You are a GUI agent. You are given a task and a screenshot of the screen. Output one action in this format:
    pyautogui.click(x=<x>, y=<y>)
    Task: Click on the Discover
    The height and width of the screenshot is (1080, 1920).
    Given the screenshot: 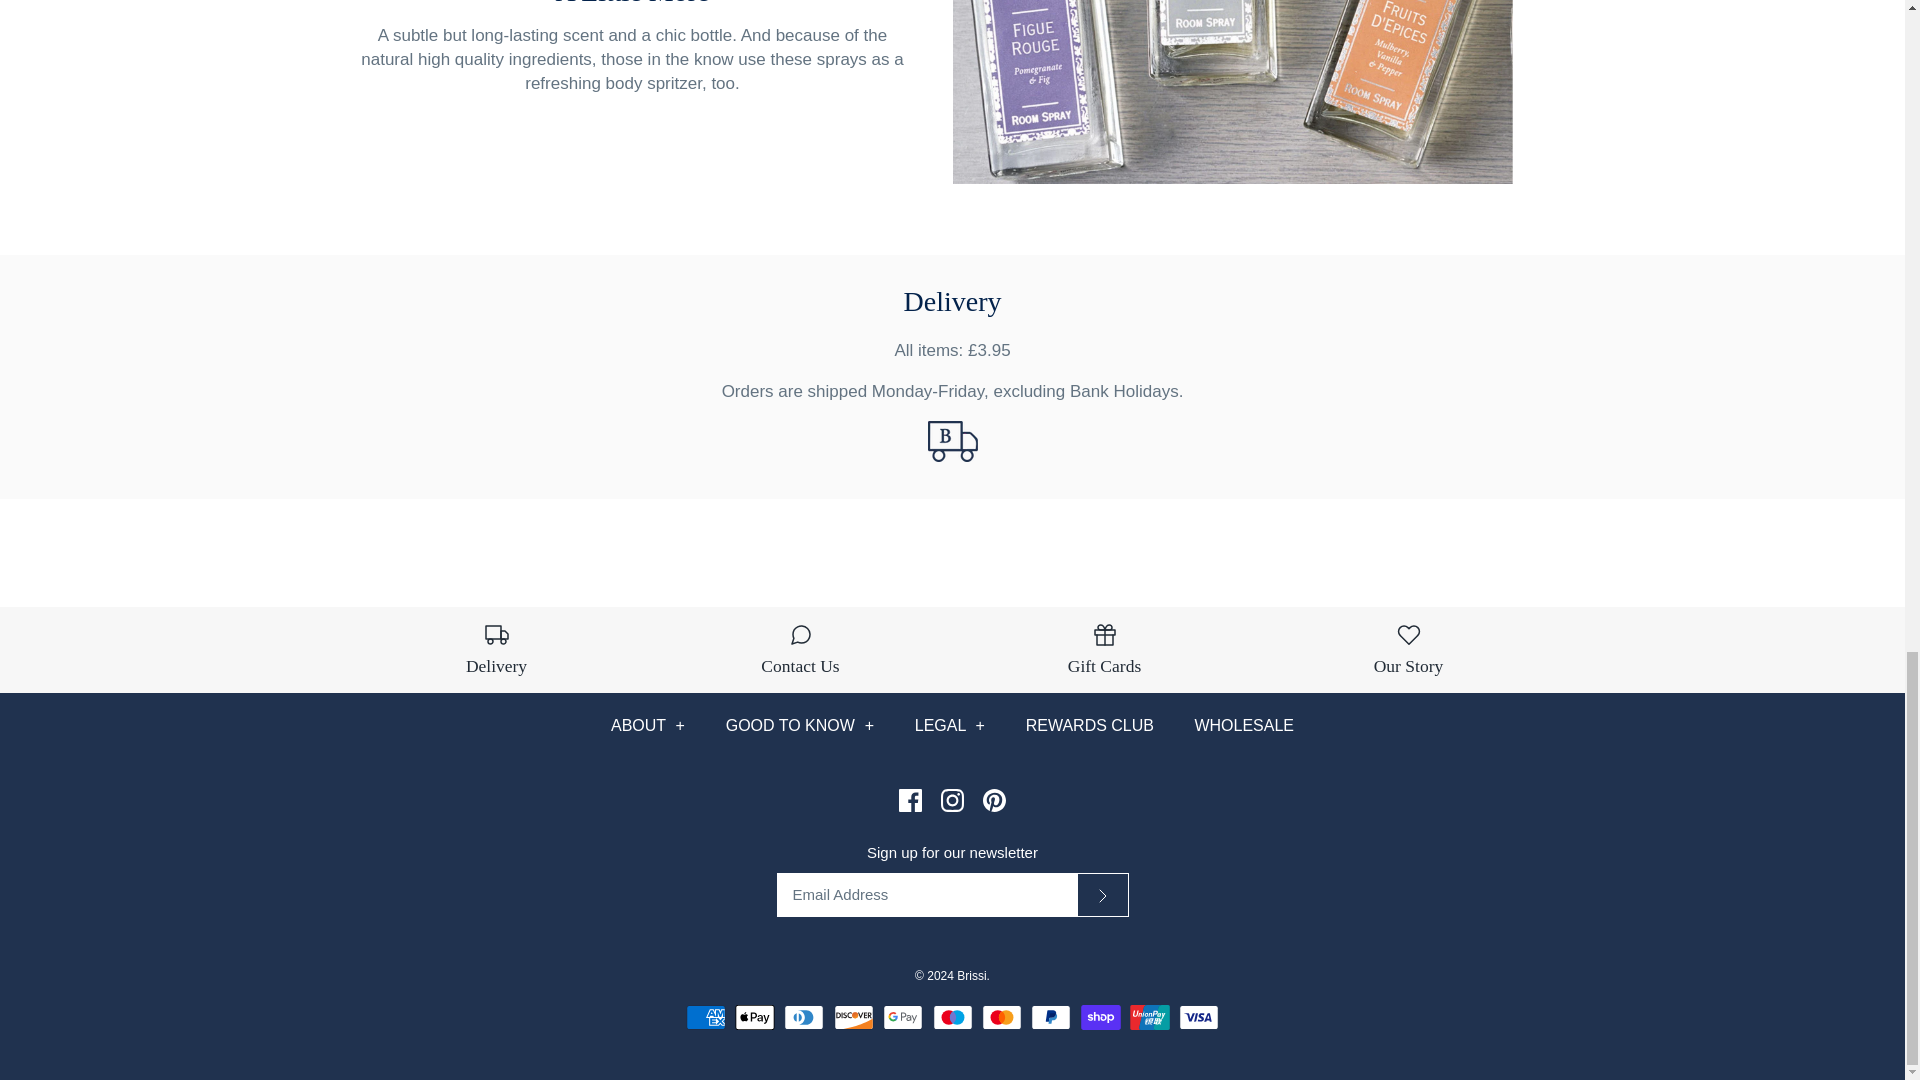 What is the action you would take?
    pyautogui.click(x=853, y=1018)
    